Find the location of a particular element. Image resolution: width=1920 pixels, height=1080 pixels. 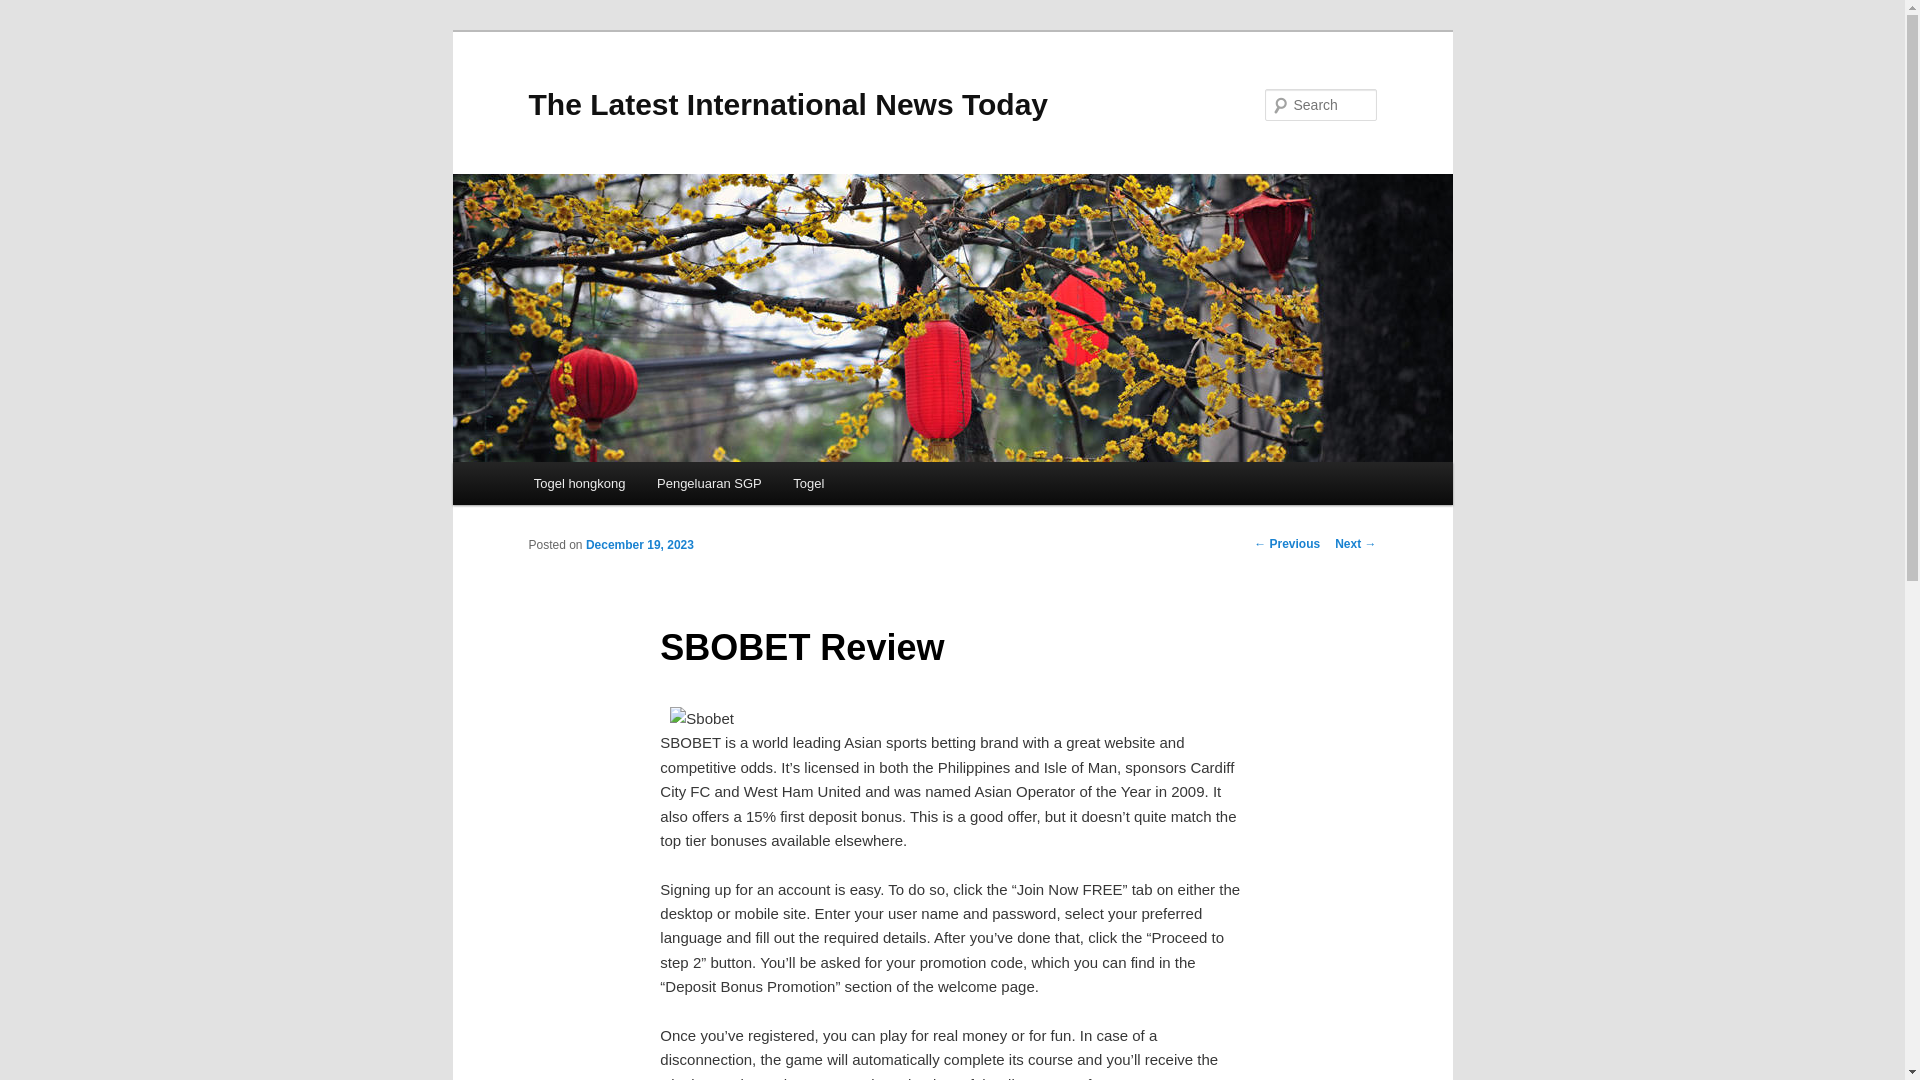

December 19, 2023 is located at coordinates (639, 544).